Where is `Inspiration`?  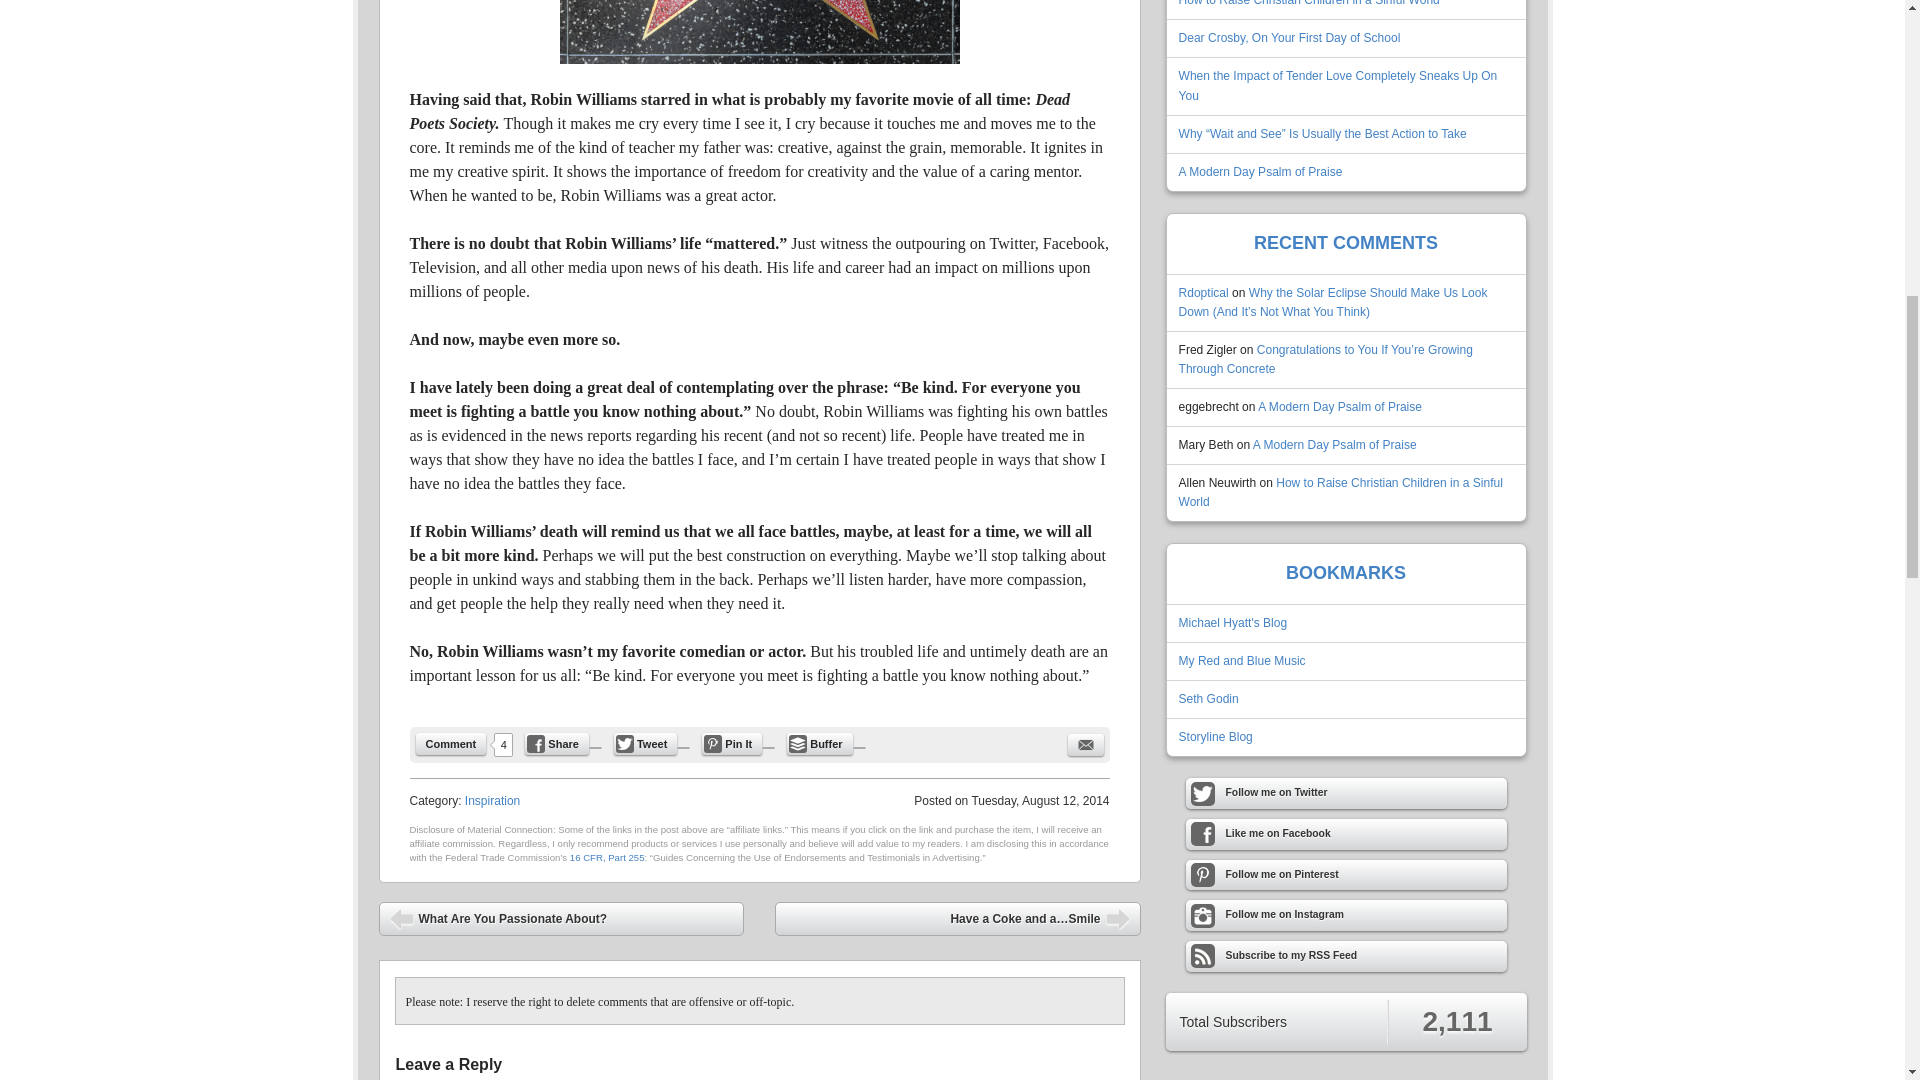 Inspiration is located at coordinates (492, 800).